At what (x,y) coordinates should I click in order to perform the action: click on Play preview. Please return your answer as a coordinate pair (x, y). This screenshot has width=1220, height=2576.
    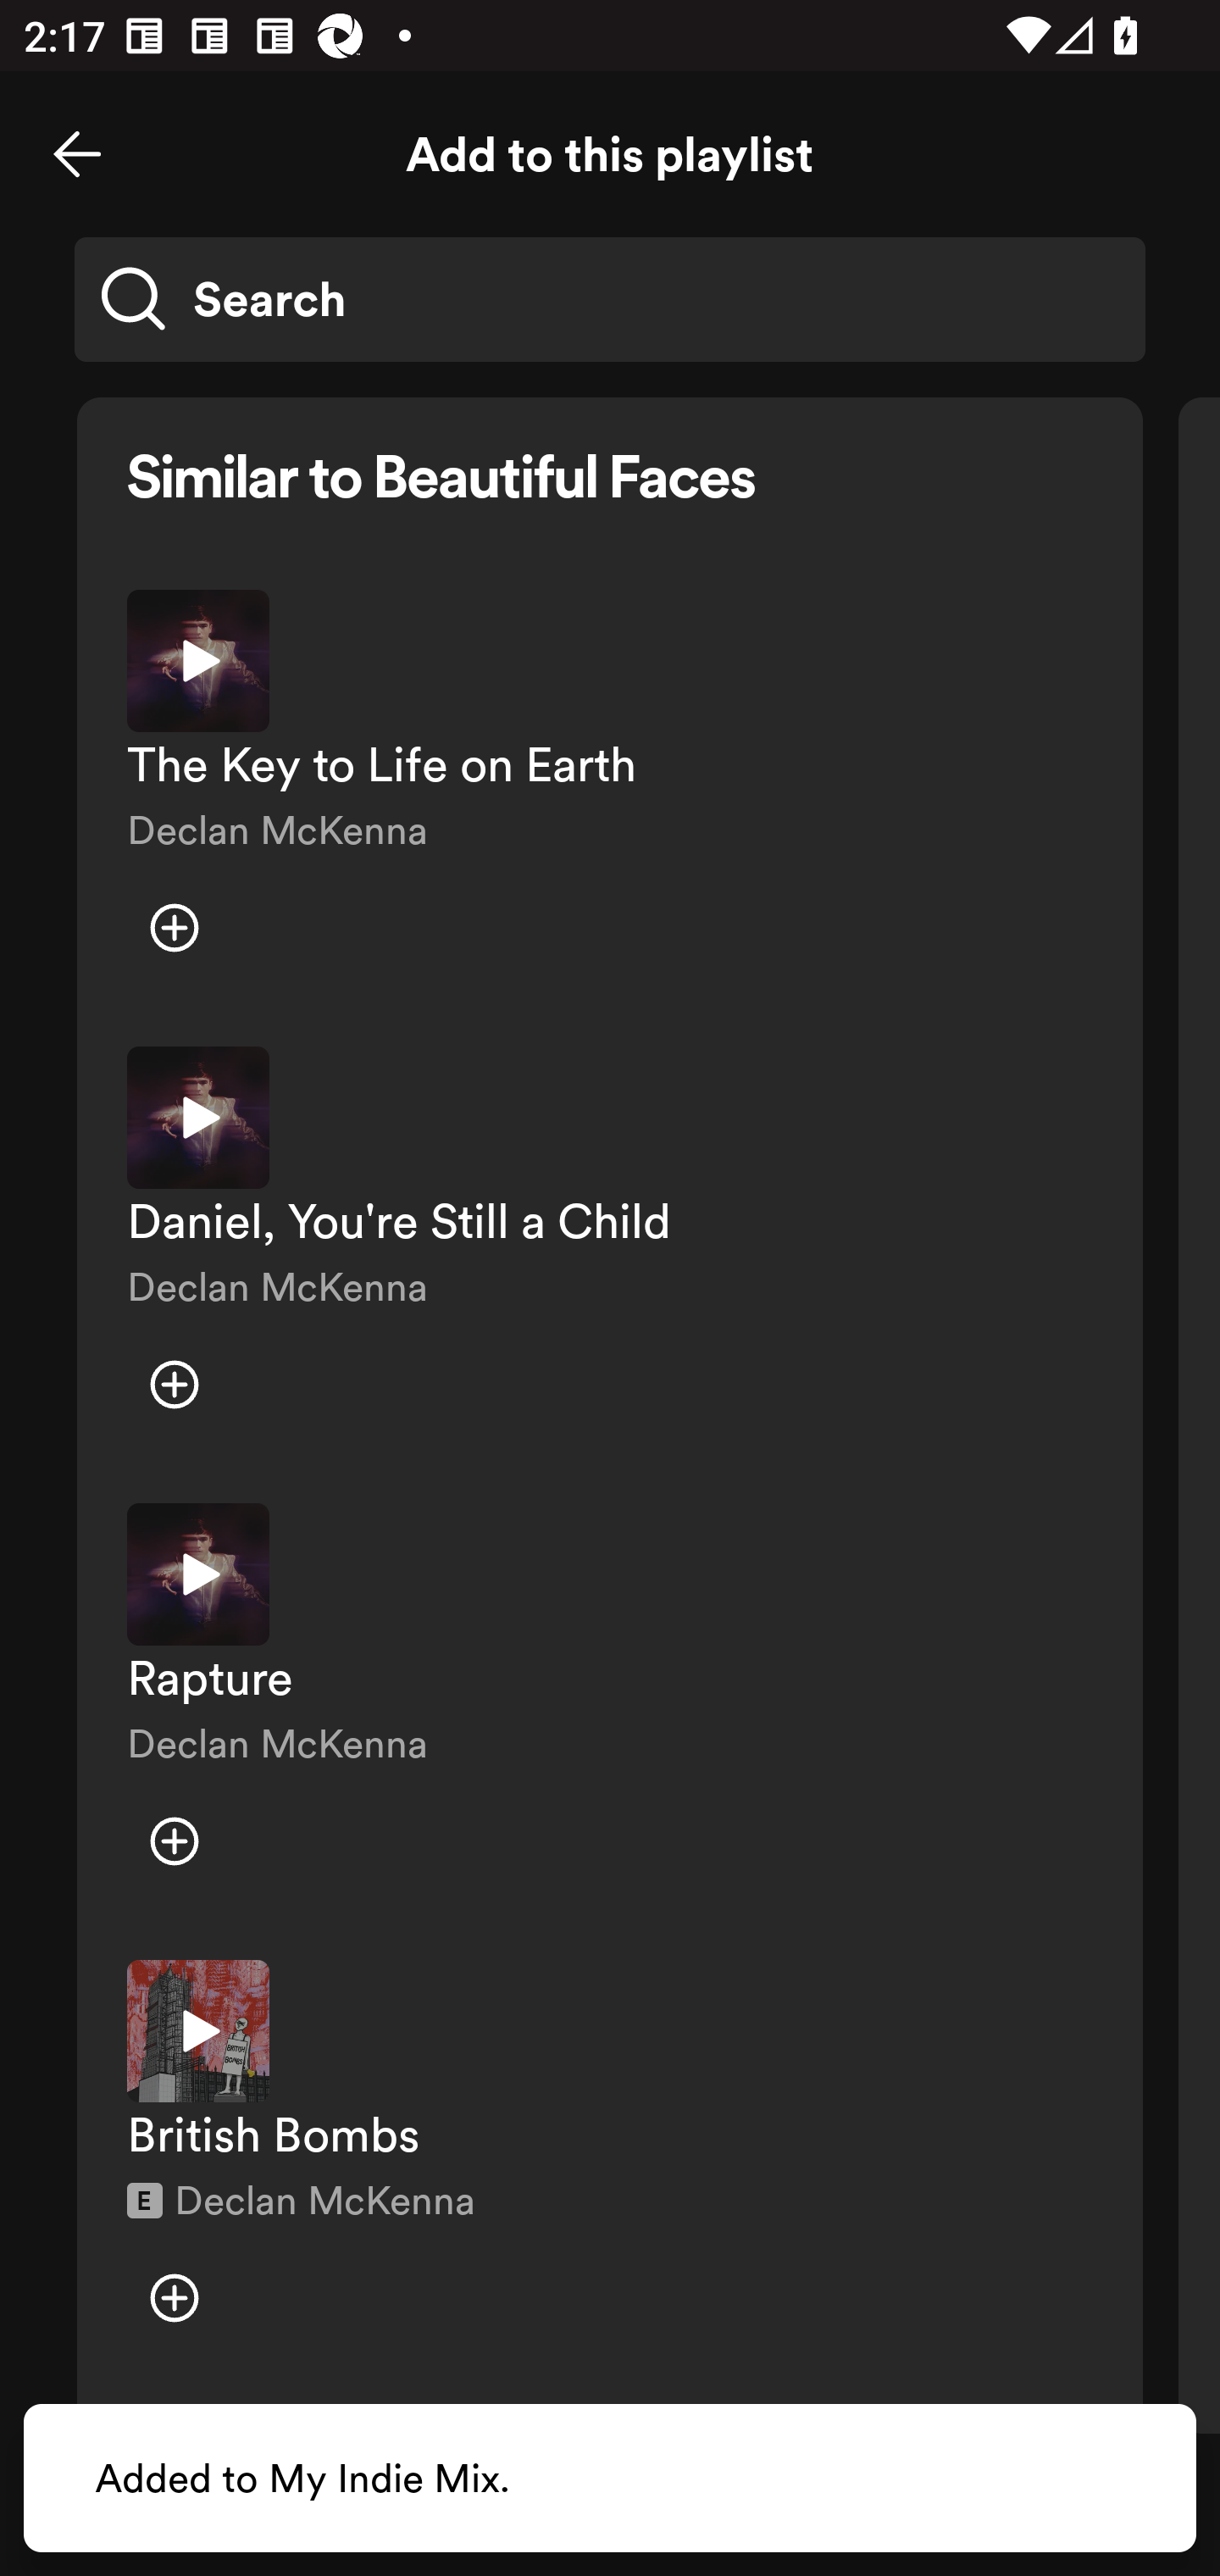
    Looking at the image, I should click on (198, 1118).